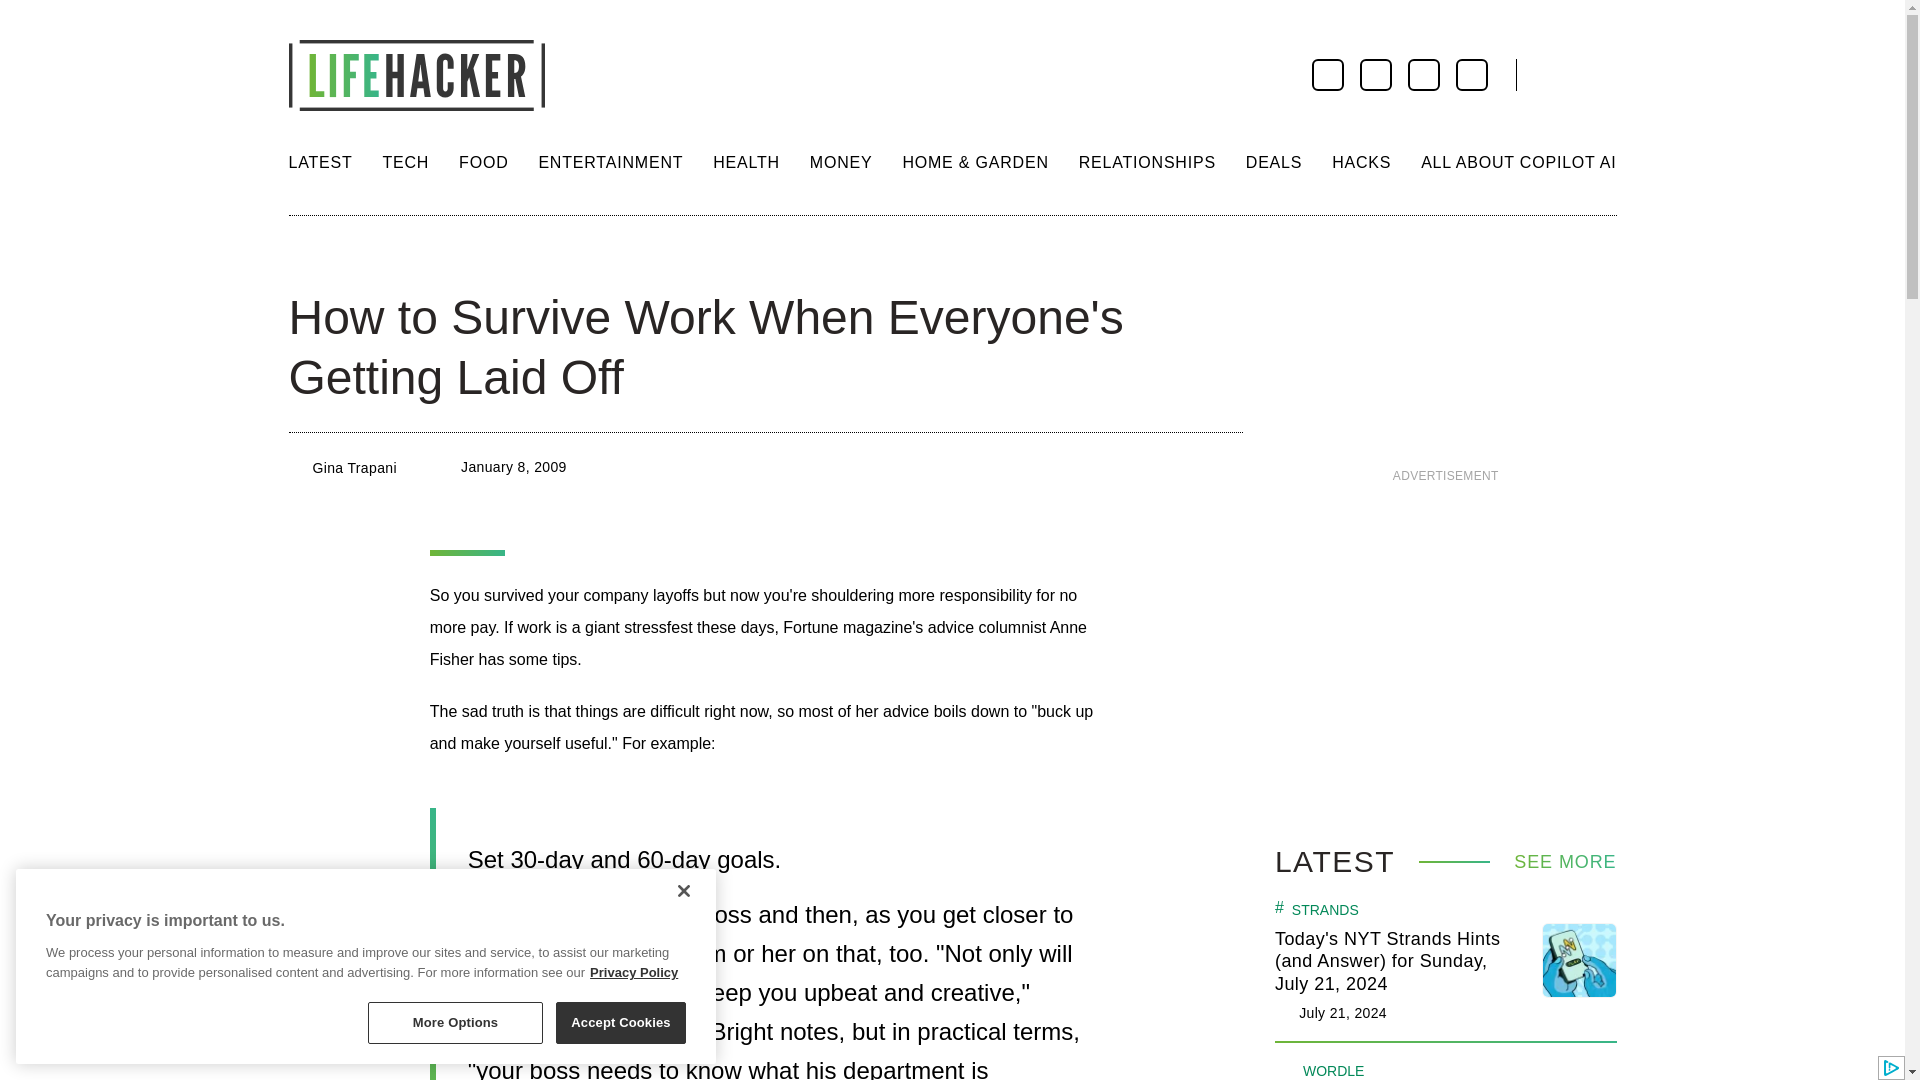  What do you see at coordinates (1518, 162) in the screenshot?
I see `ALL ABOUT COPILOT AI` at bounding box center [1518, 162].